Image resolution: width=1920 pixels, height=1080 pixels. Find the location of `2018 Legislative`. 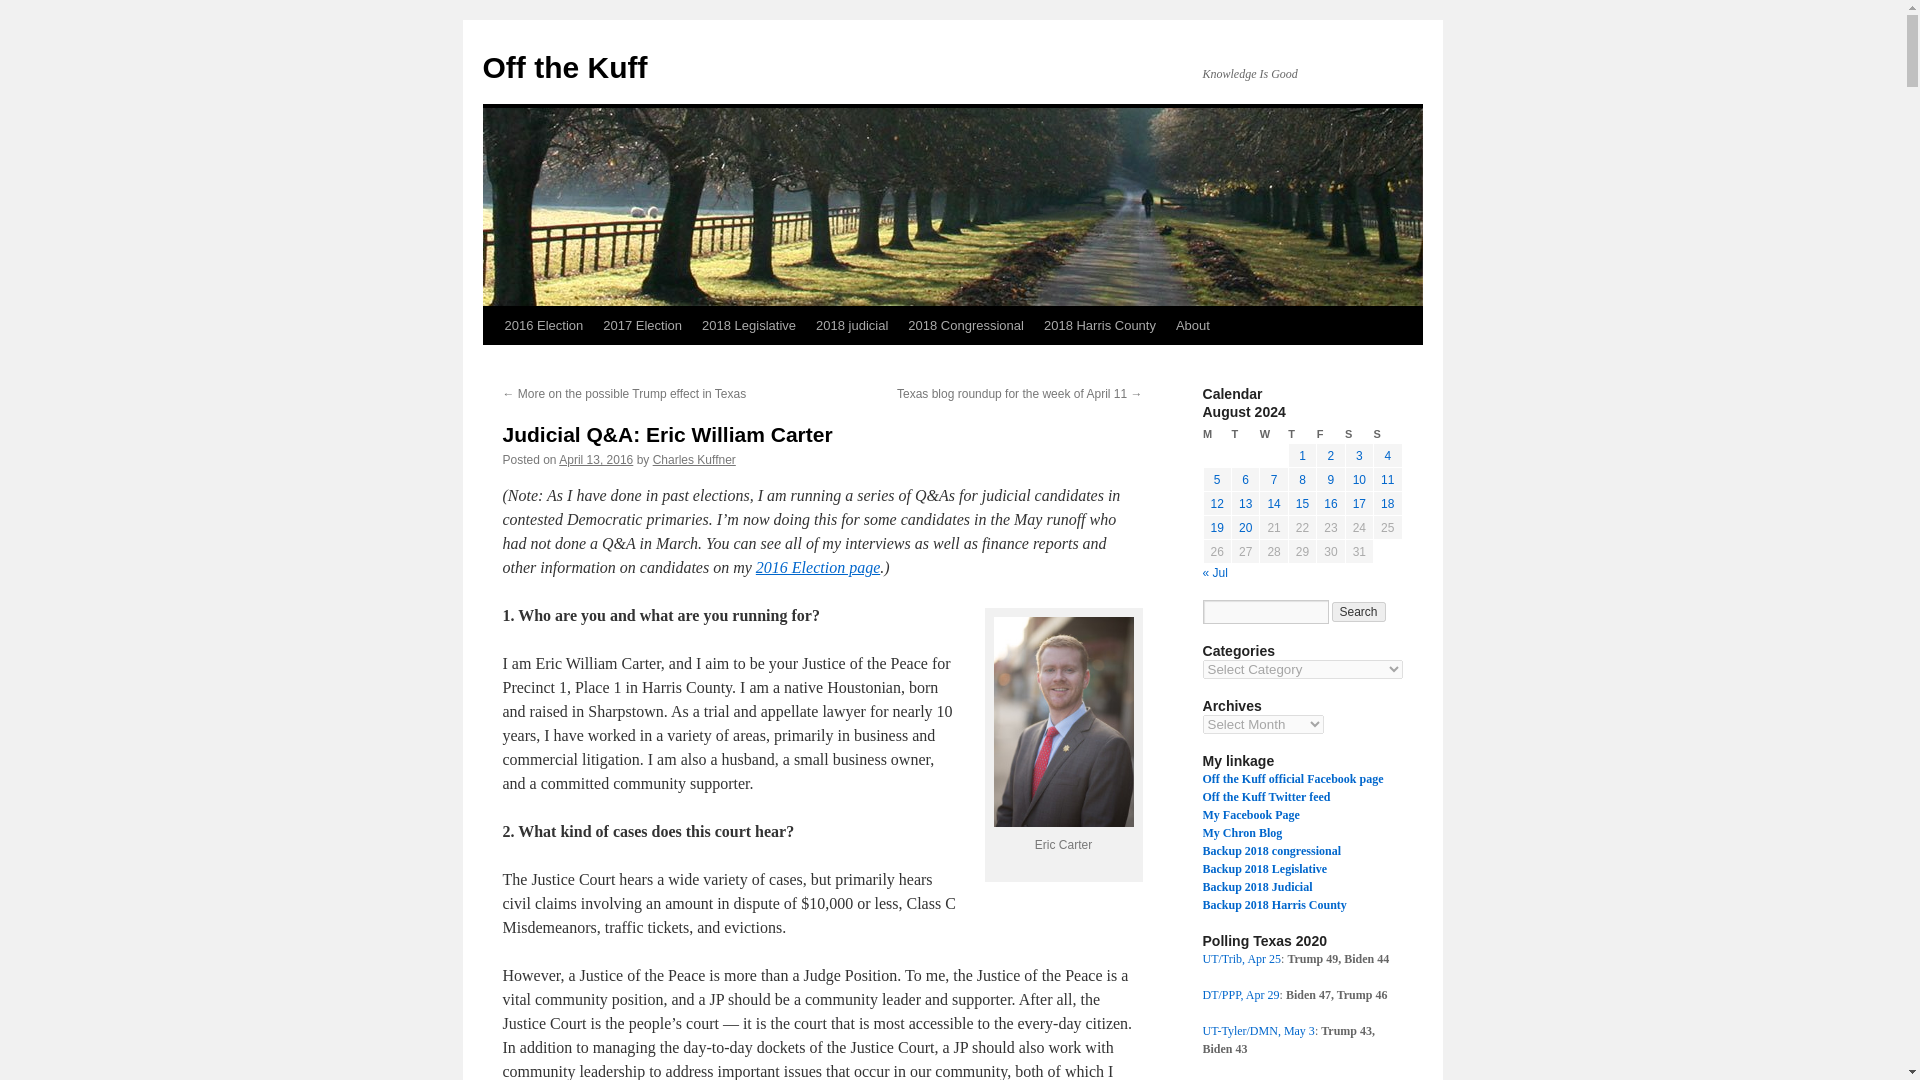

2018 Legislative is located at coordinates (748, 325).